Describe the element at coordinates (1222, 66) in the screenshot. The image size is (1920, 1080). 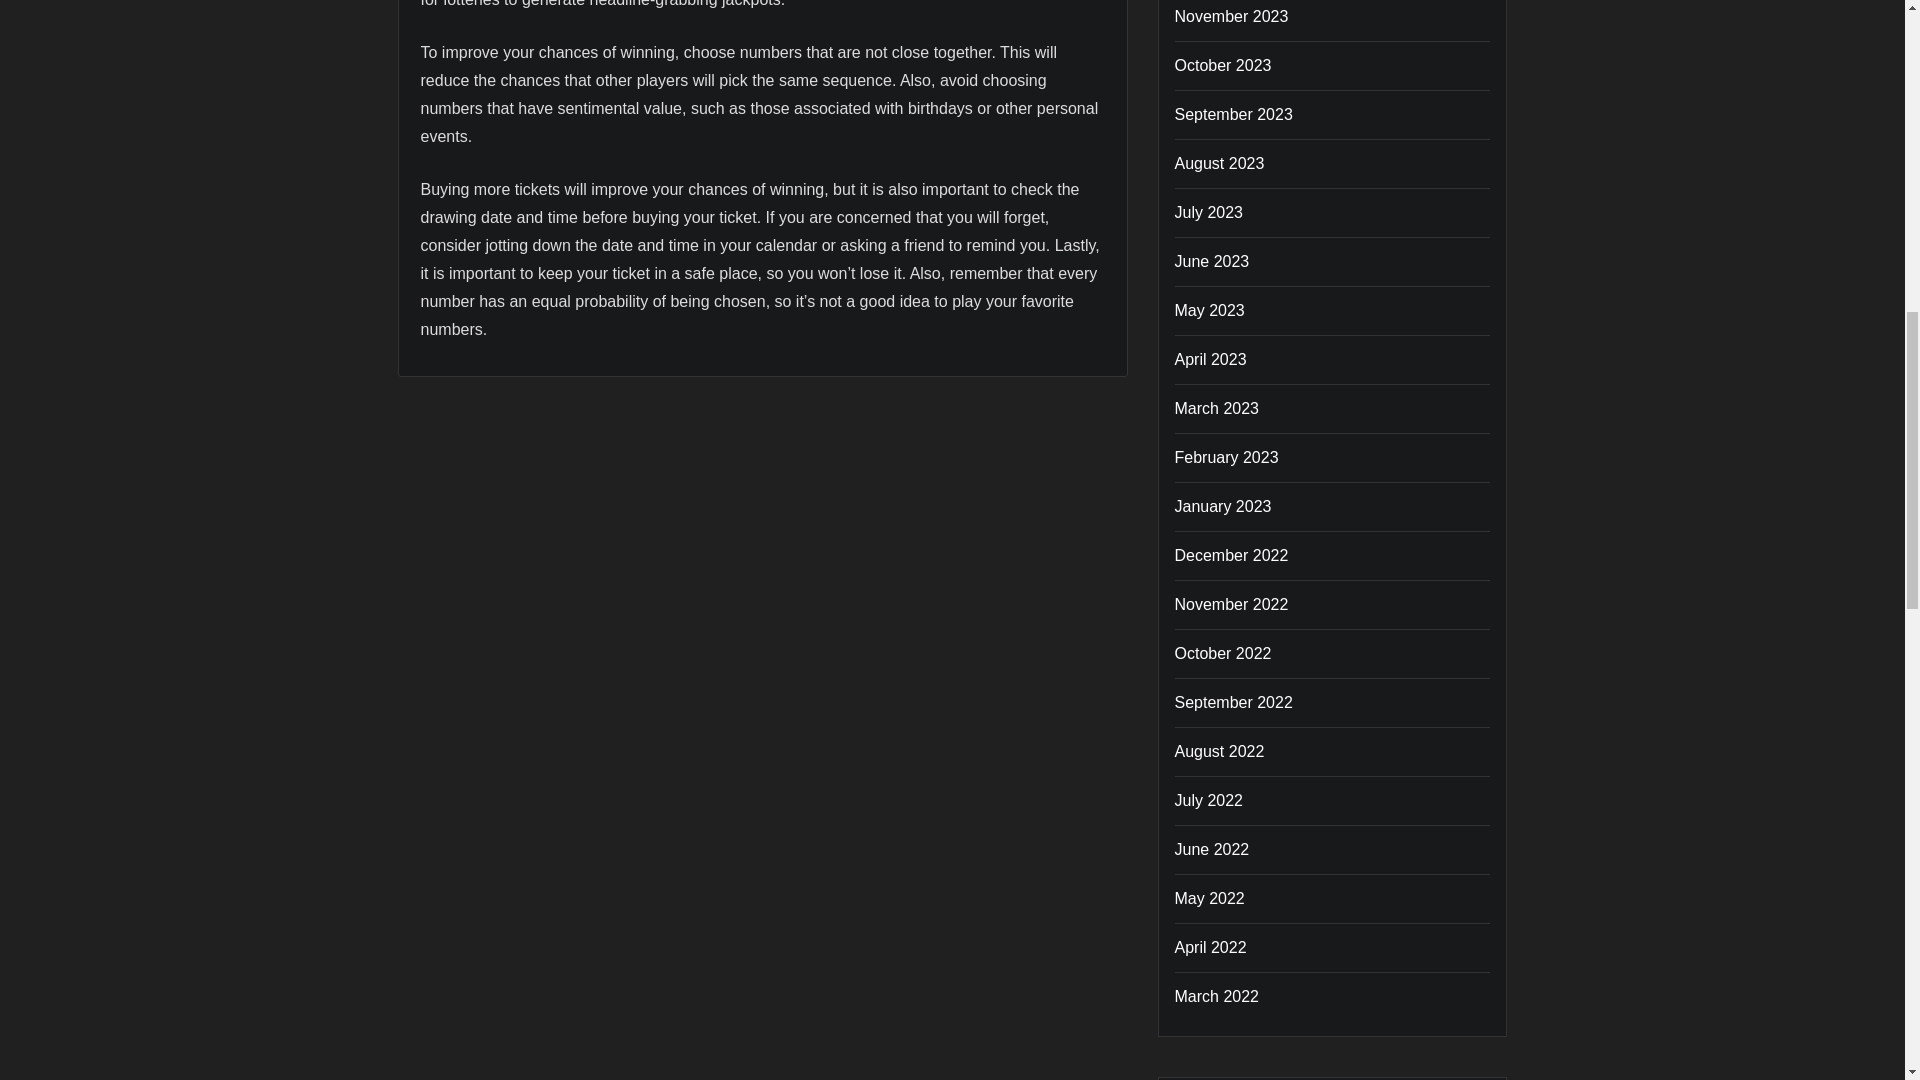
I see `October 2023` at that location.